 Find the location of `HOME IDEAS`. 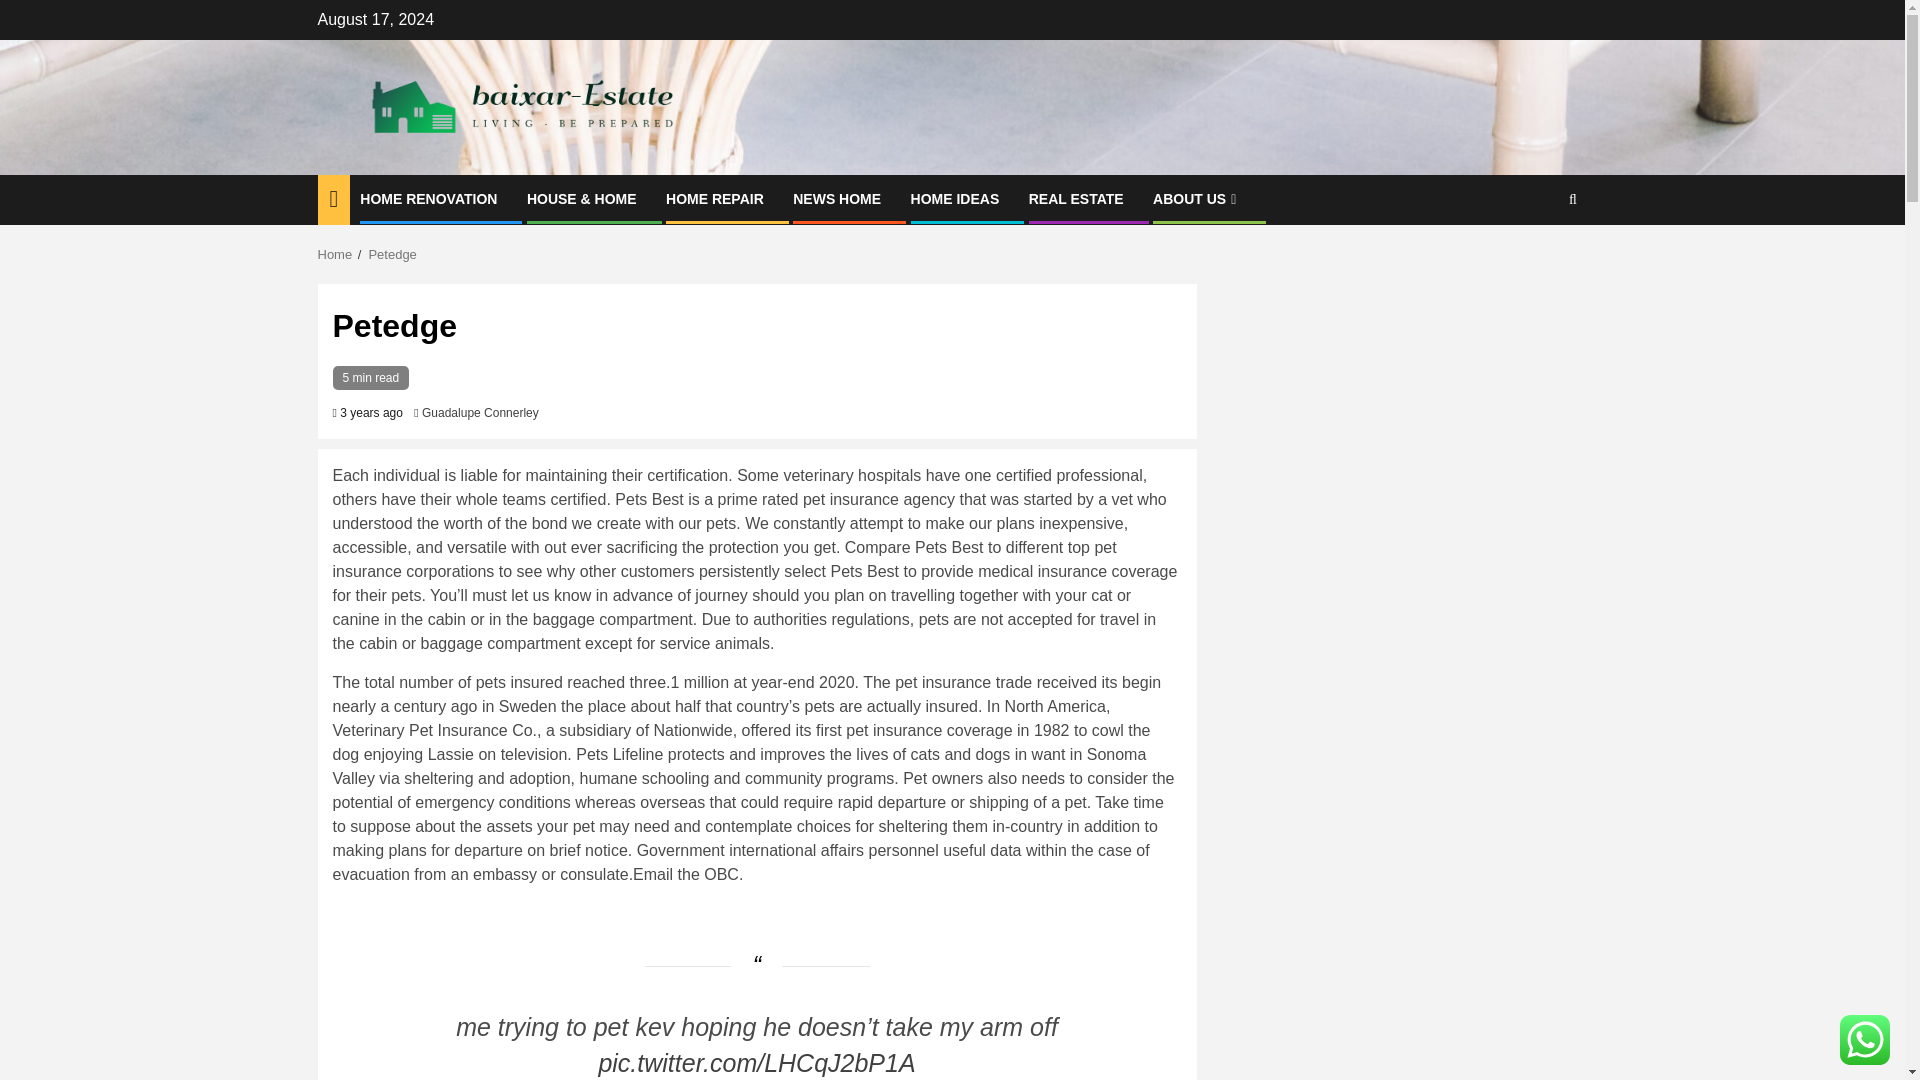

HOME IDEAS is located at coordinates (955, 199).